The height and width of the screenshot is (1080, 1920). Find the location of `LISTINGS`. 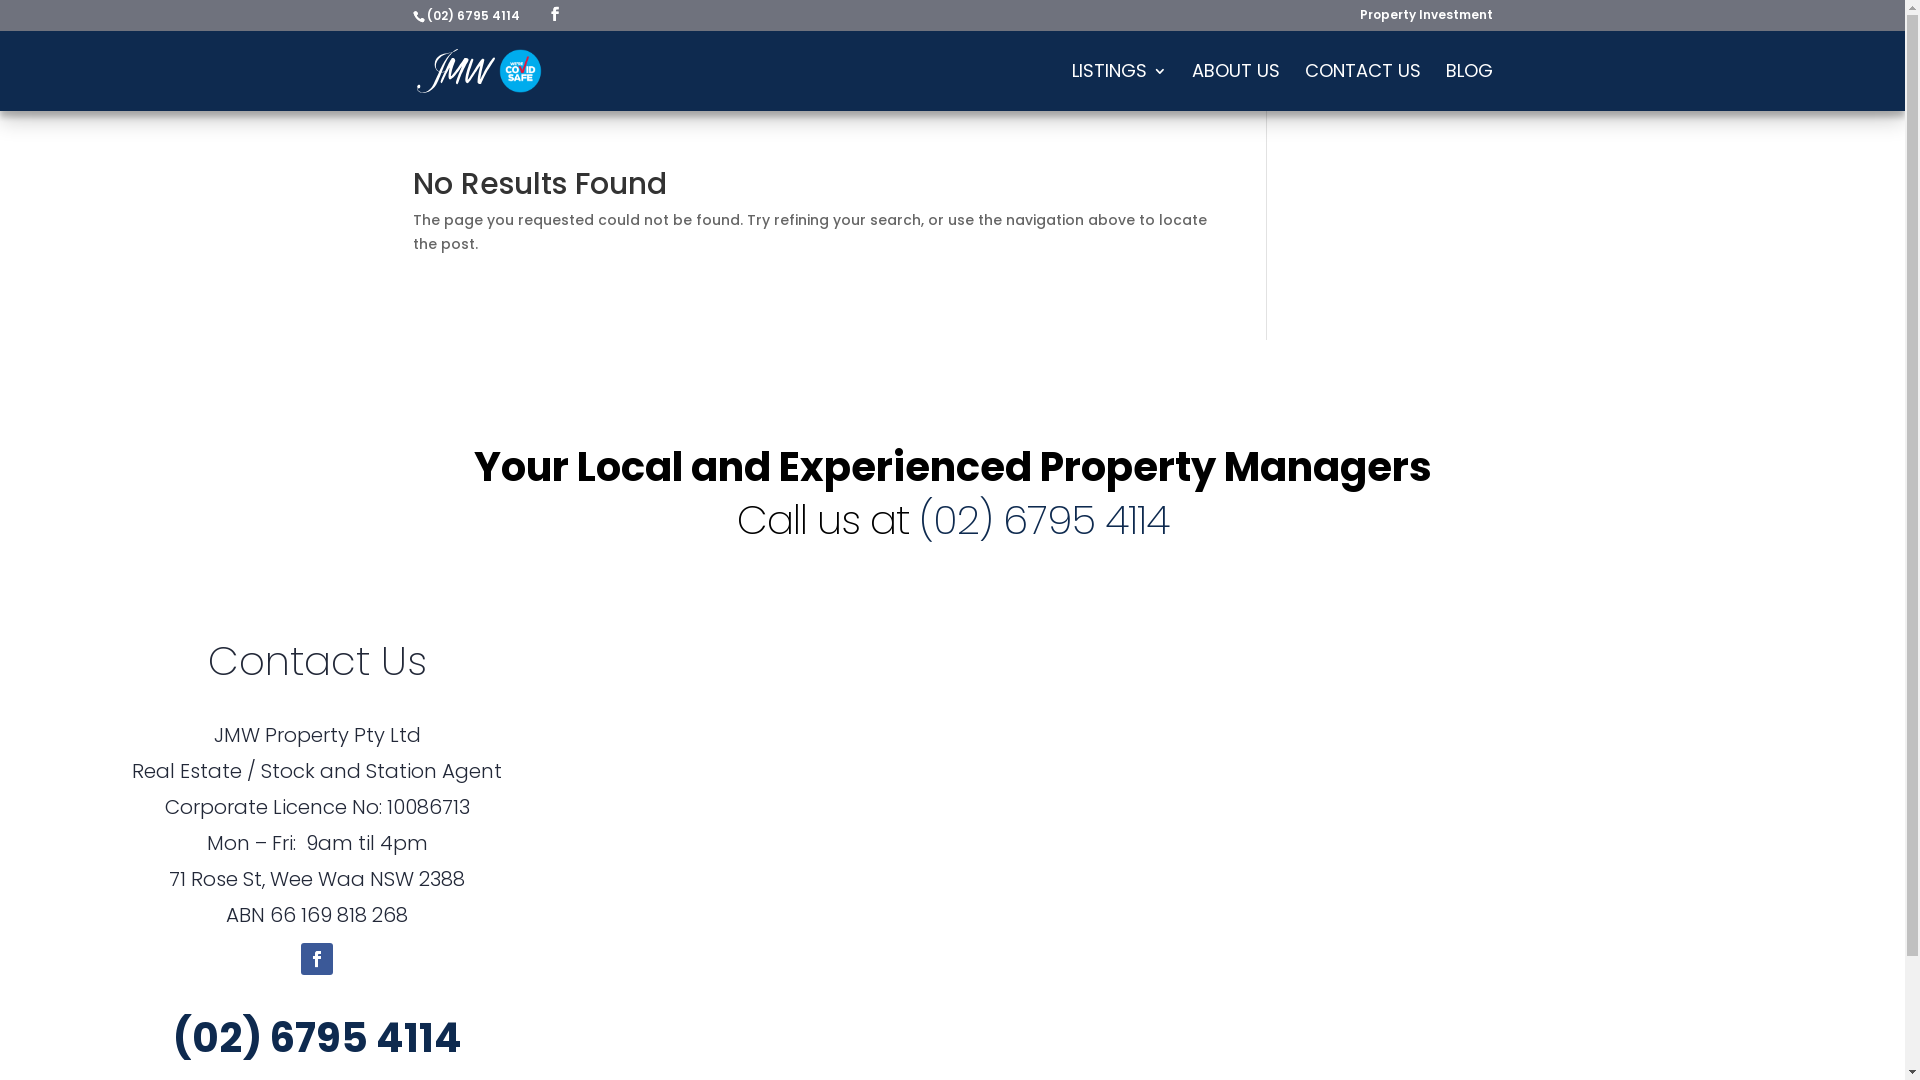

LISTINGS is located at coordinates (1120, 88).